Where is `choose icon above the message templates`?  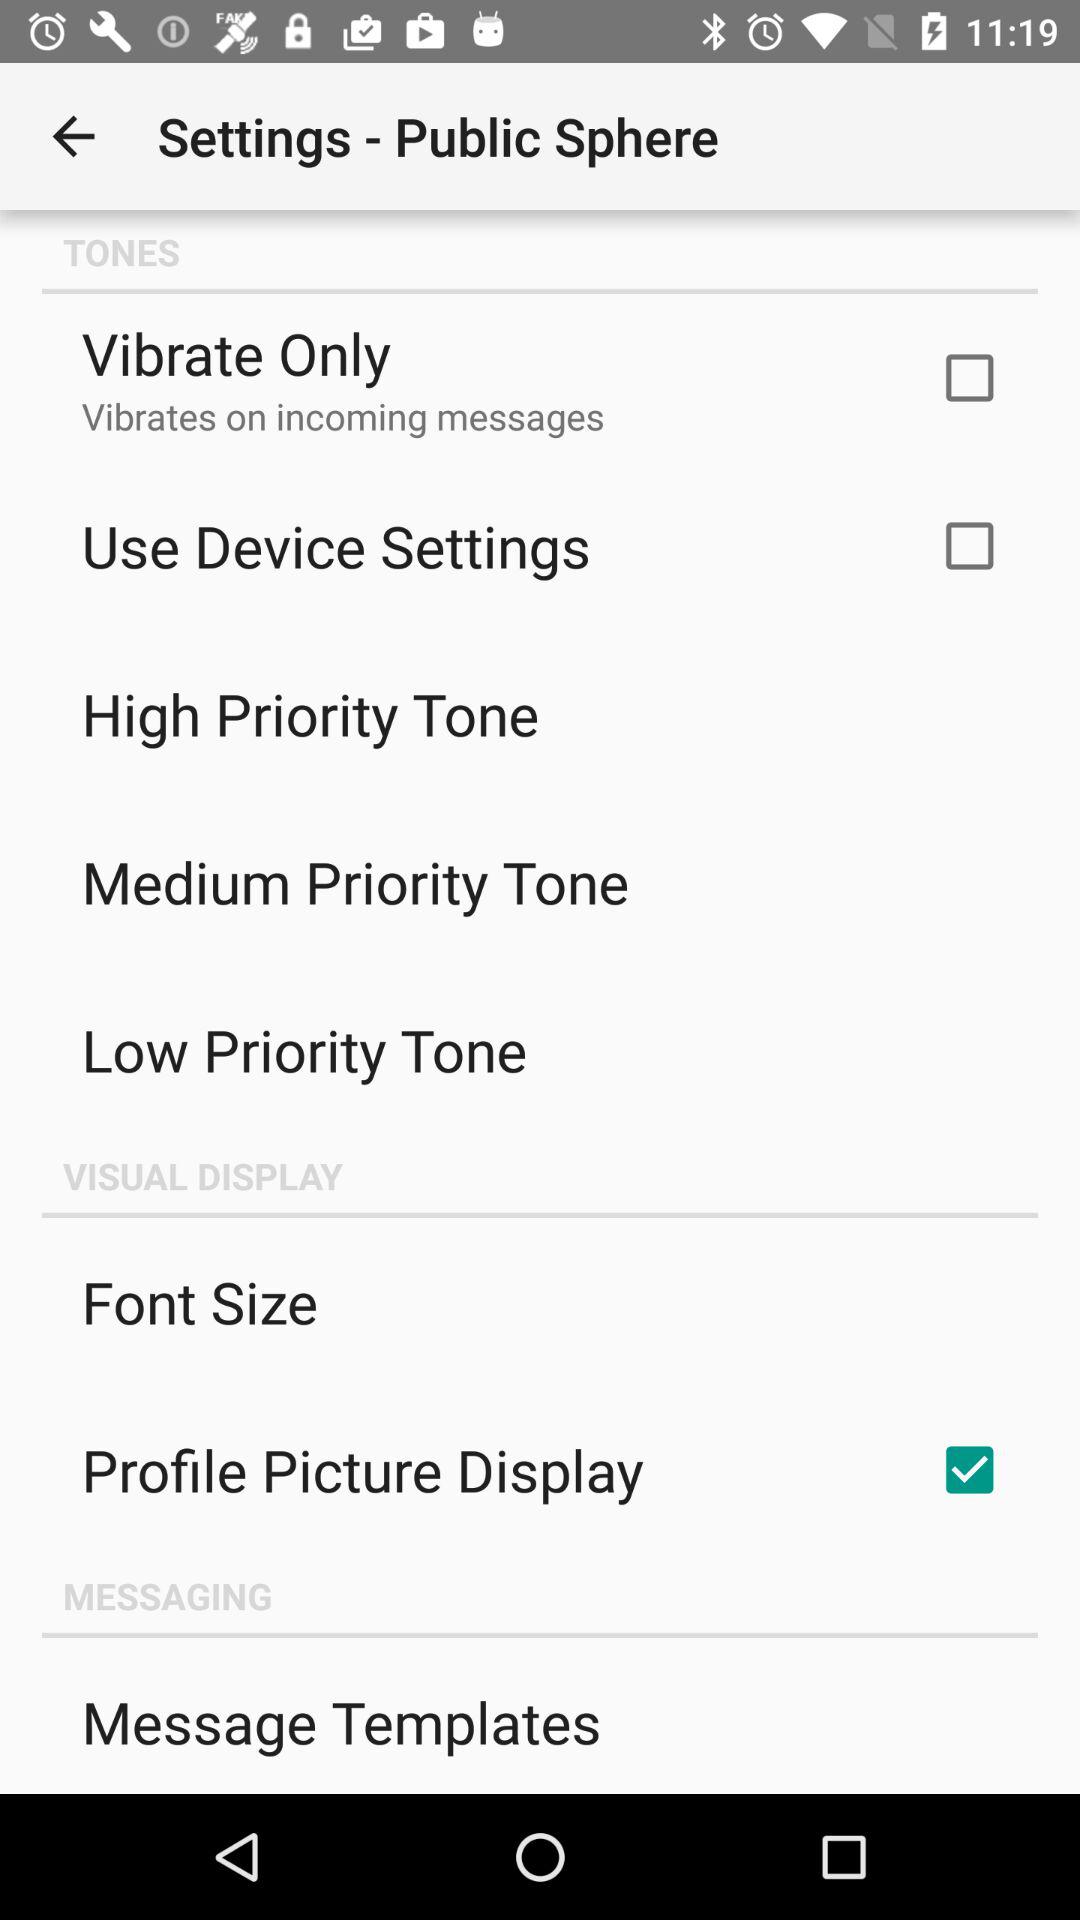 choose icon above the message templates is located at coordinates (540, 1595).